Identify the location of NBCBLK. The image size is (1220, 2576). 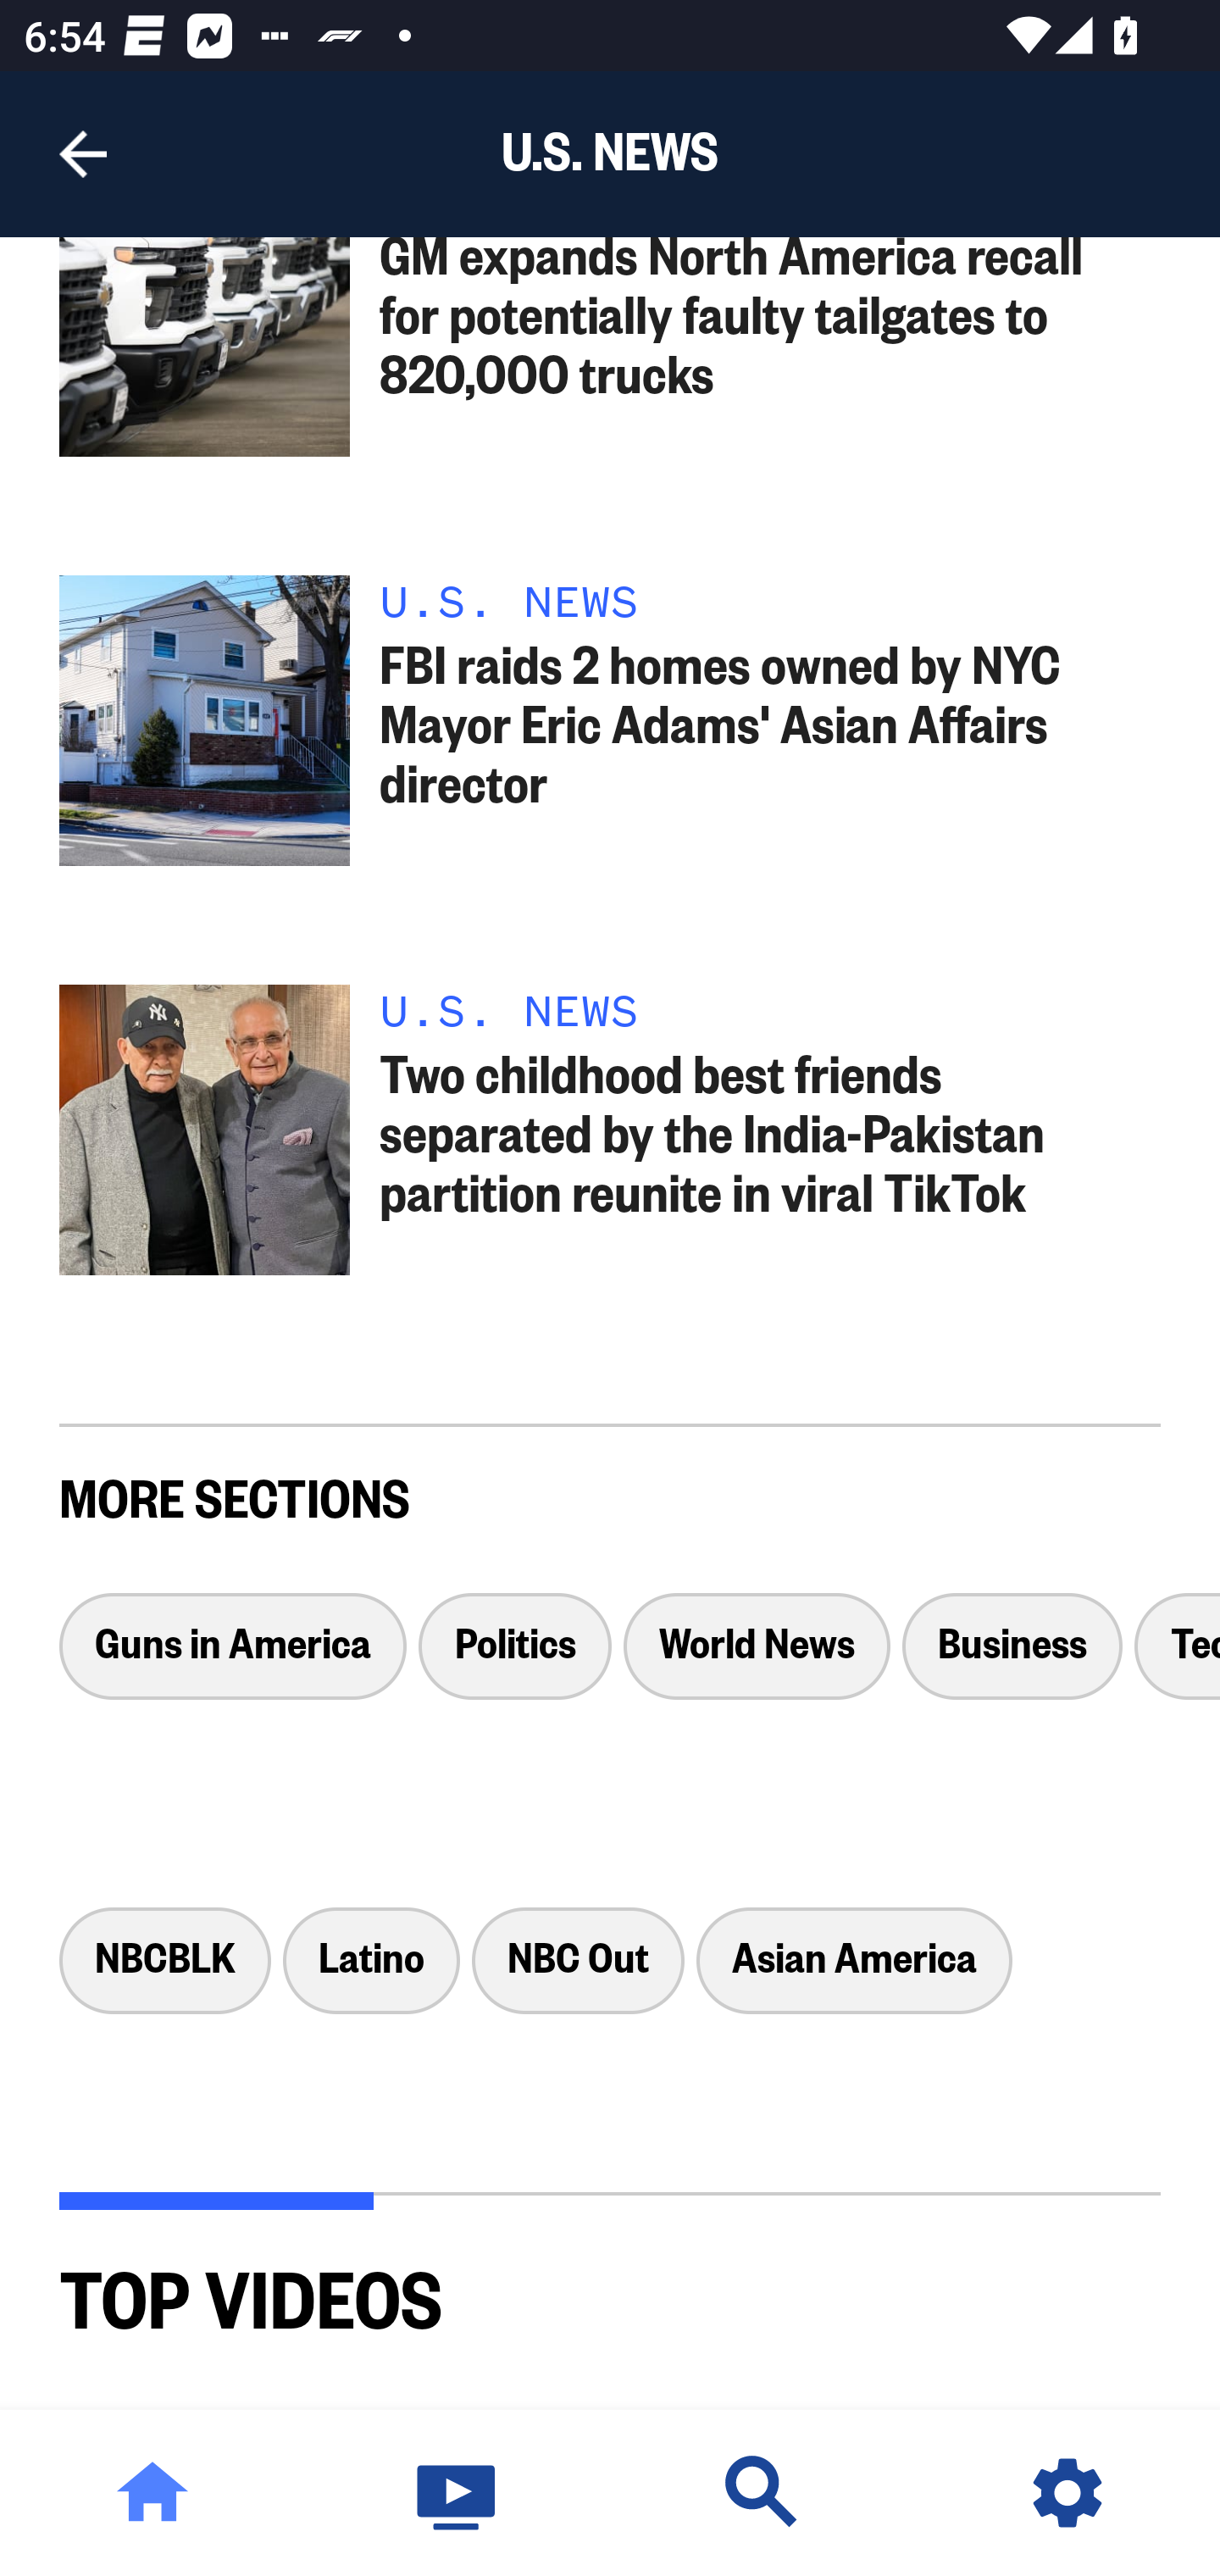
(164, 1974).